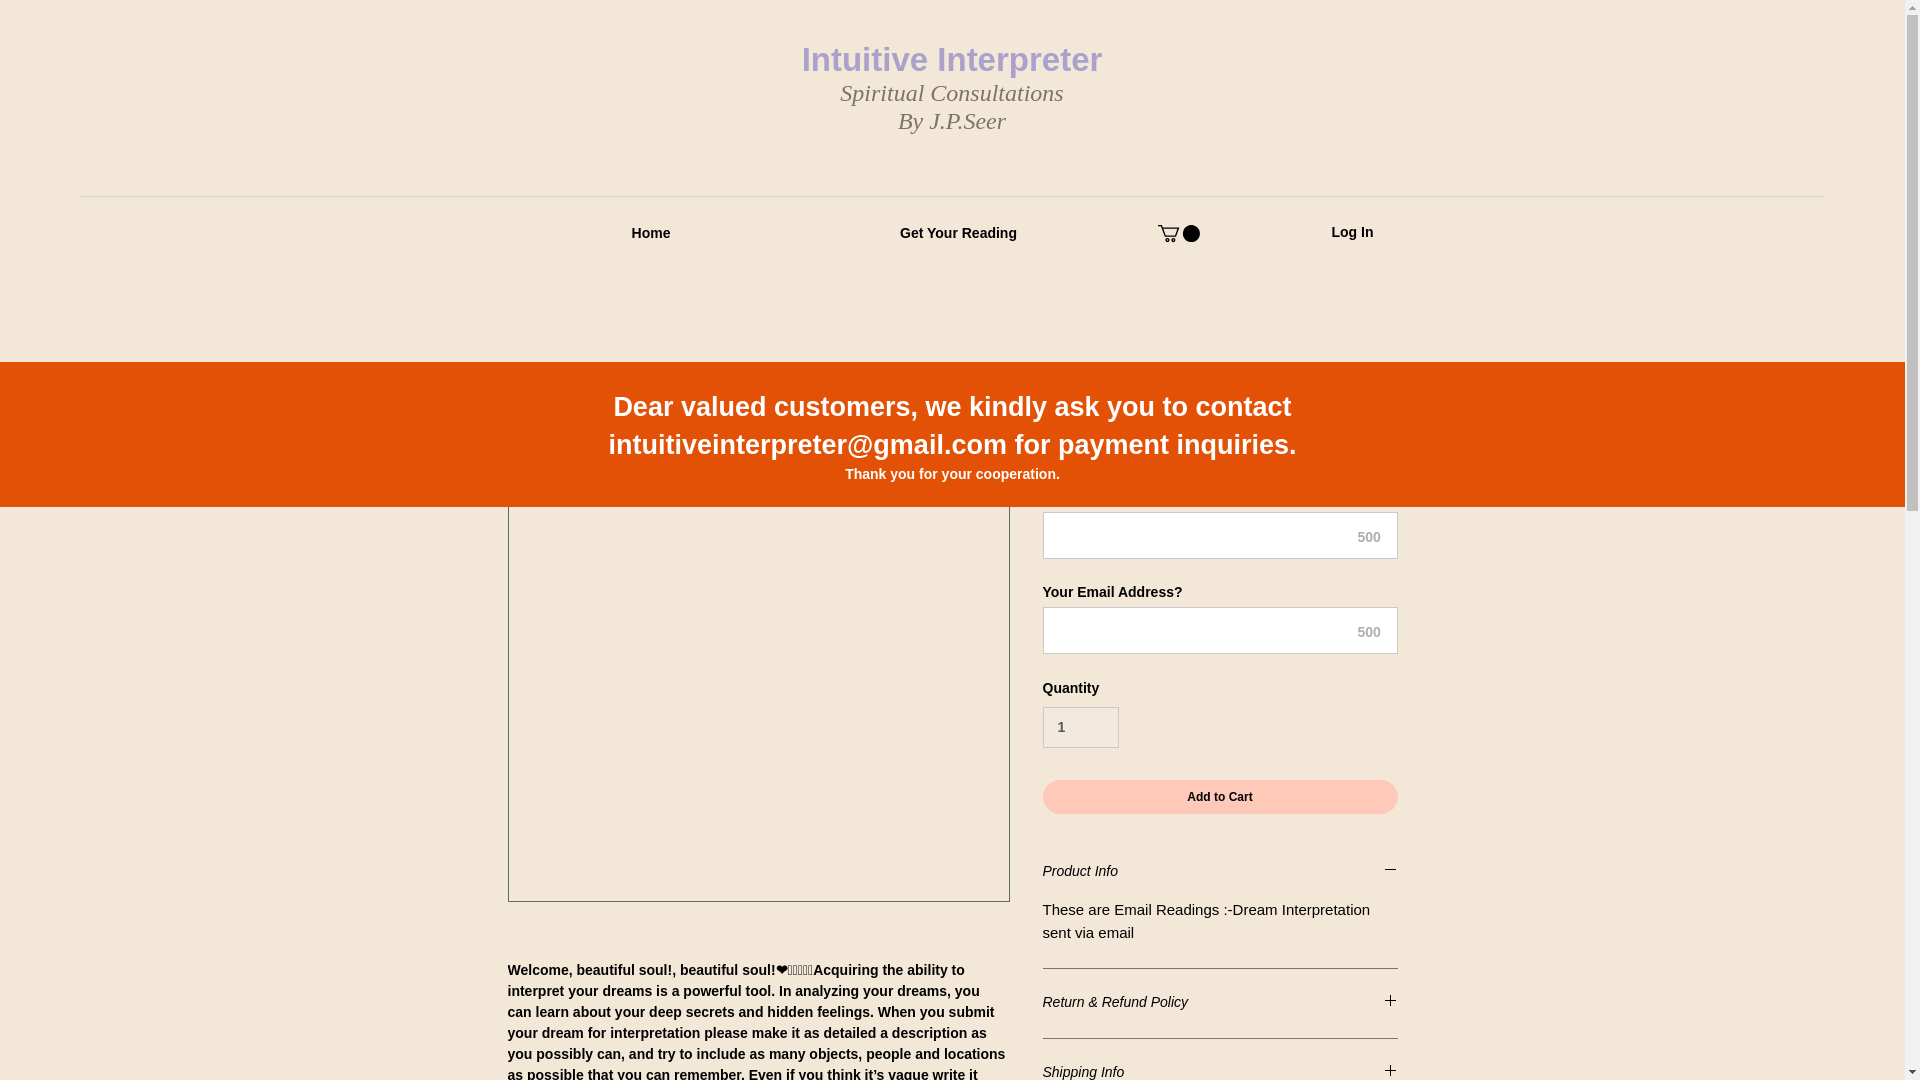 The height and width of the screenshot is (1080, 1920). Describe the element at coordinates (1080, 728) in the screenshot. I see `1` at that location.